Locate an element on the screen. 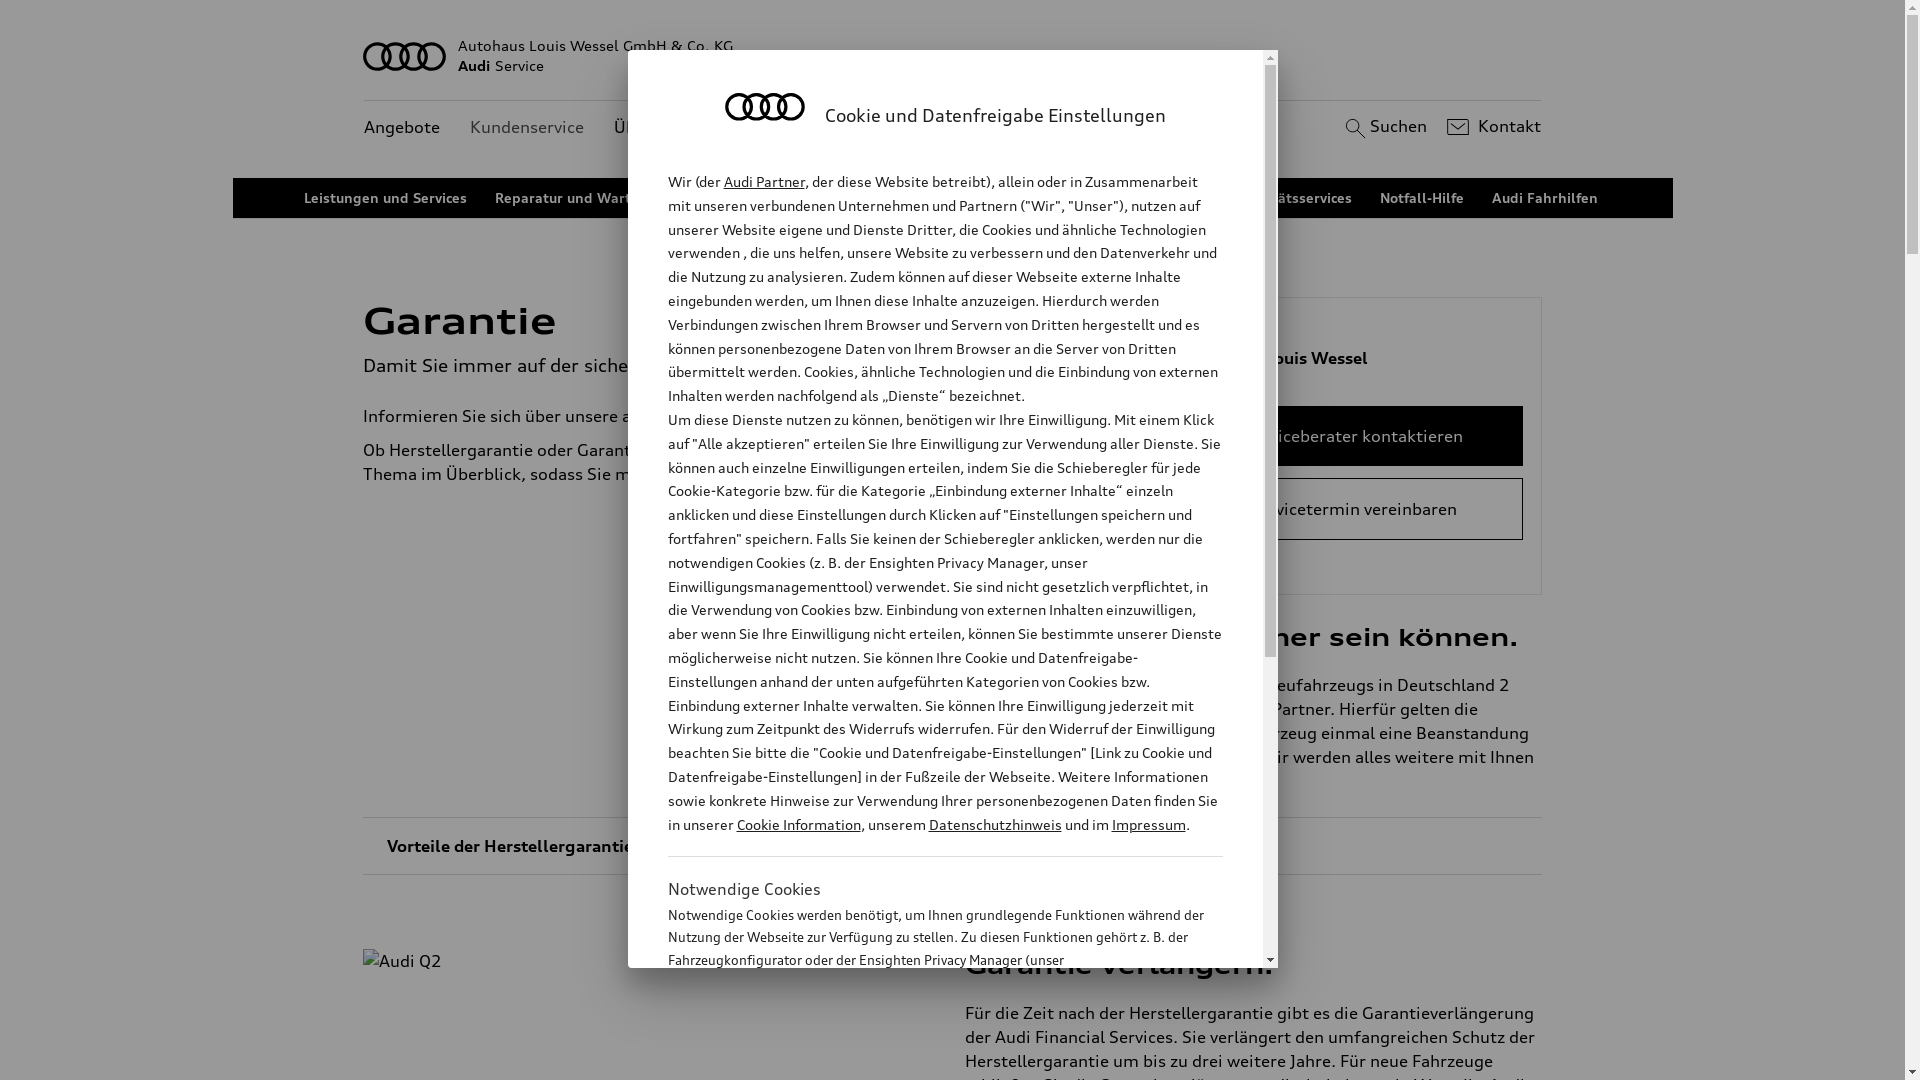  Suchen is located at coordinates (1384, 127).